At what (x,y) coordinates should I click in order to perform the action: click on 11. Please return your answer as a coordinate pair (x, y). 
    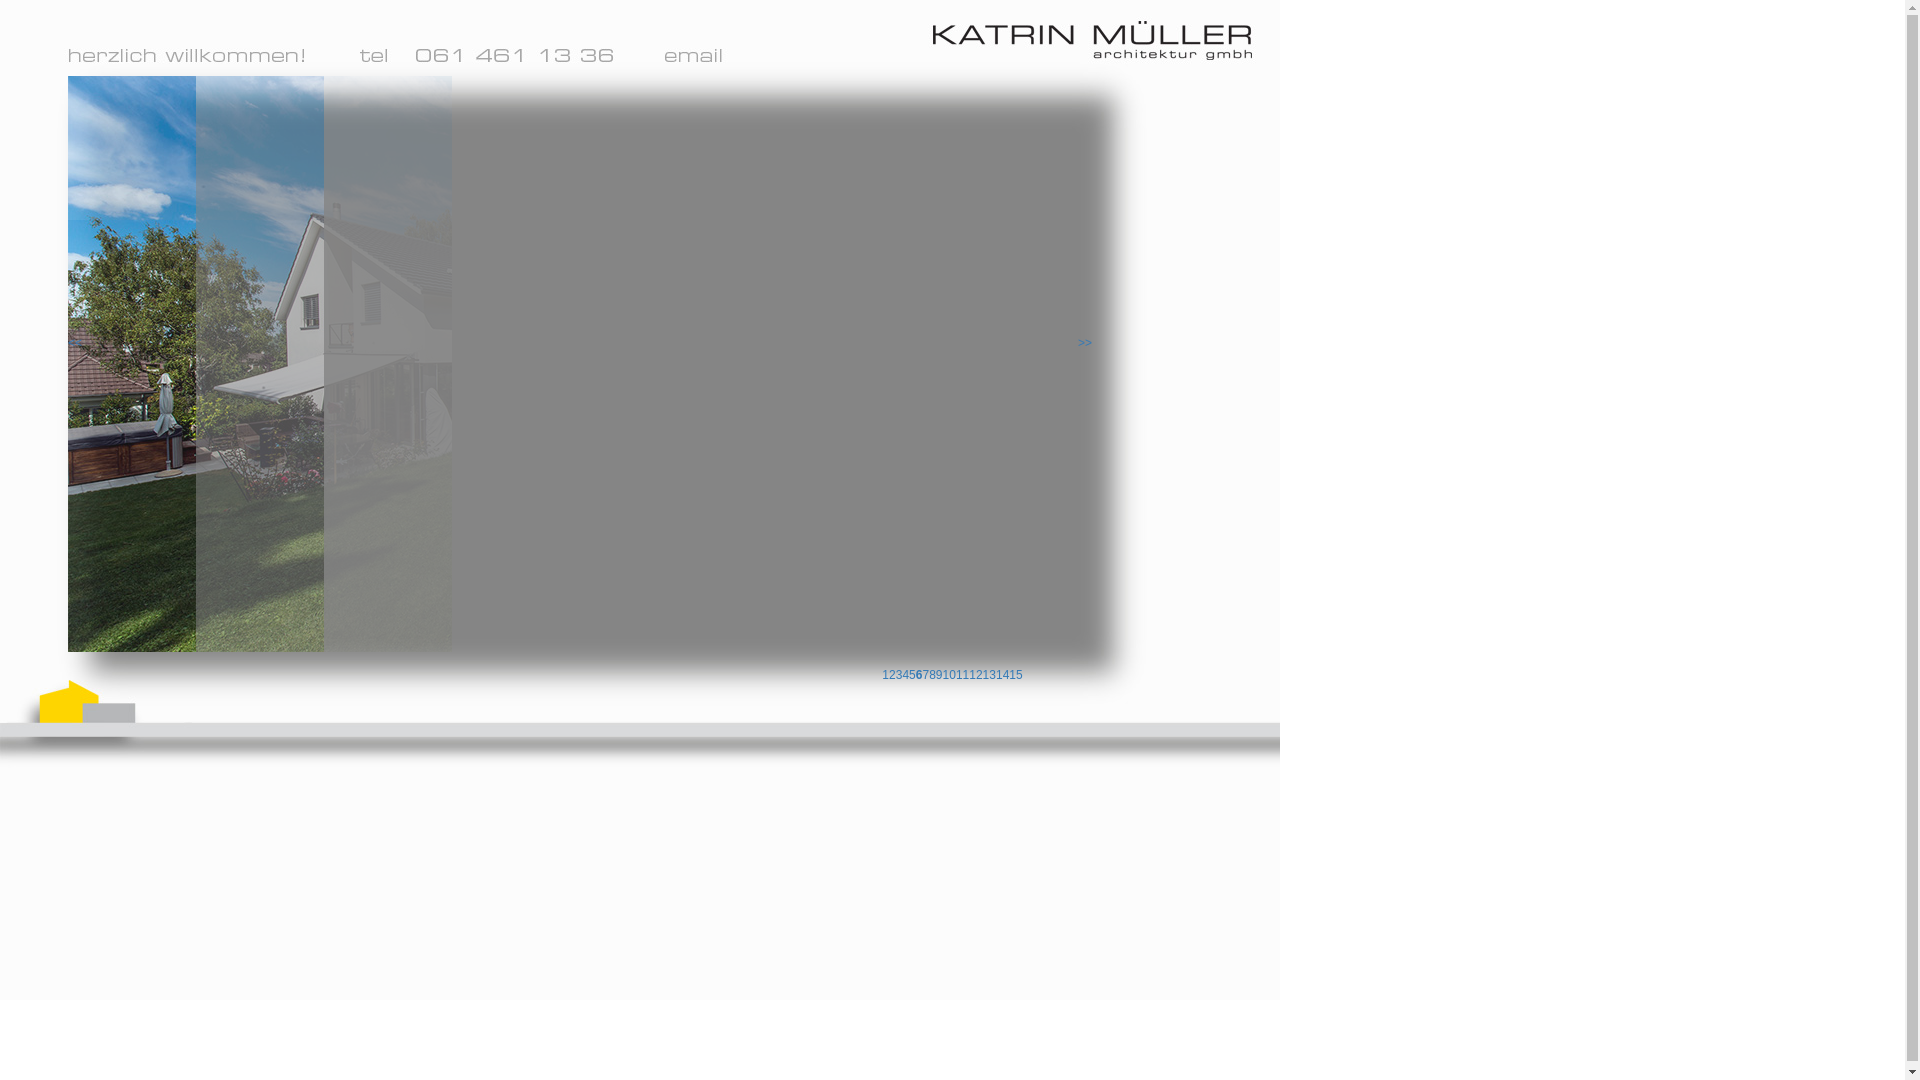
    Looking at the image, I should click on (970, 675).